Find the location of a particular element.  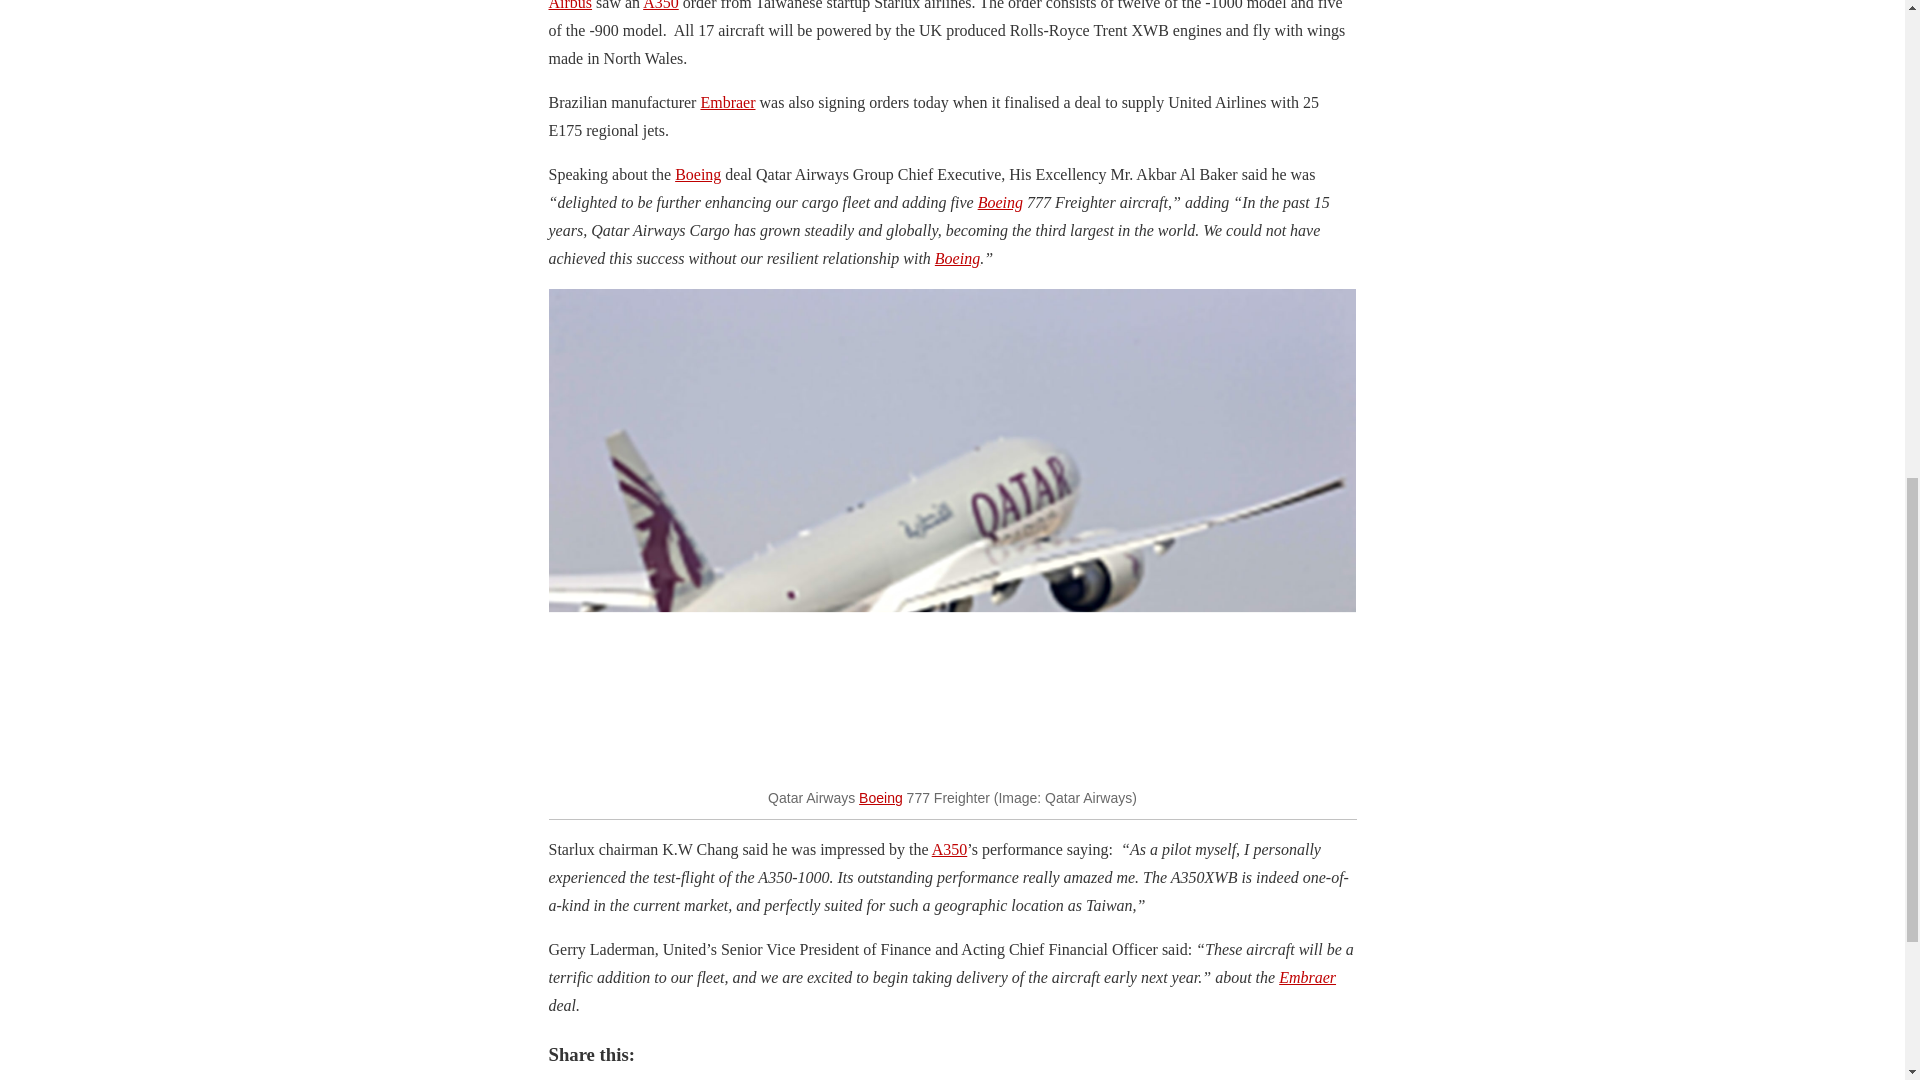

Embraer is located at coordinates (727, 102).